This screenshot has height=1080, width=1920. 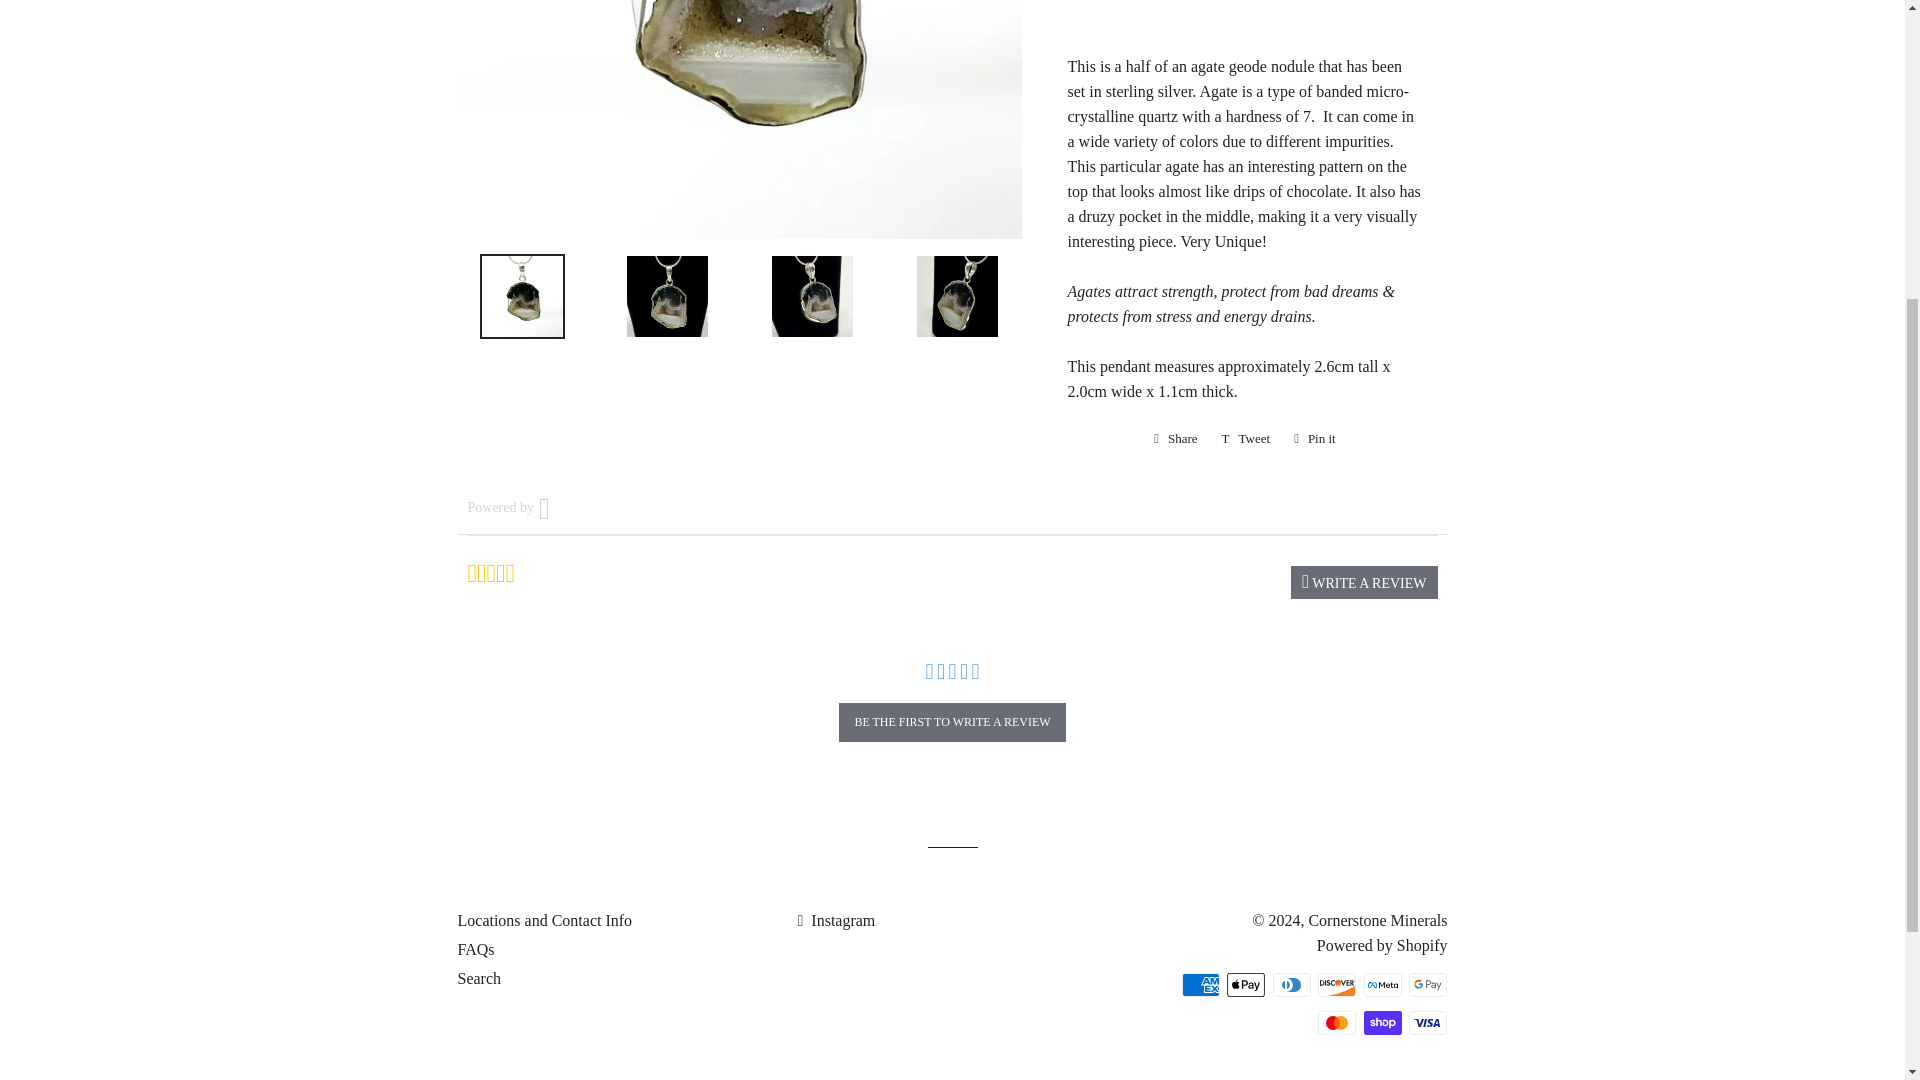 What do you see at coordinates (1176, 438) in the screenshot?
I see `Share on Facebook` at bounding box center [1176, 438].